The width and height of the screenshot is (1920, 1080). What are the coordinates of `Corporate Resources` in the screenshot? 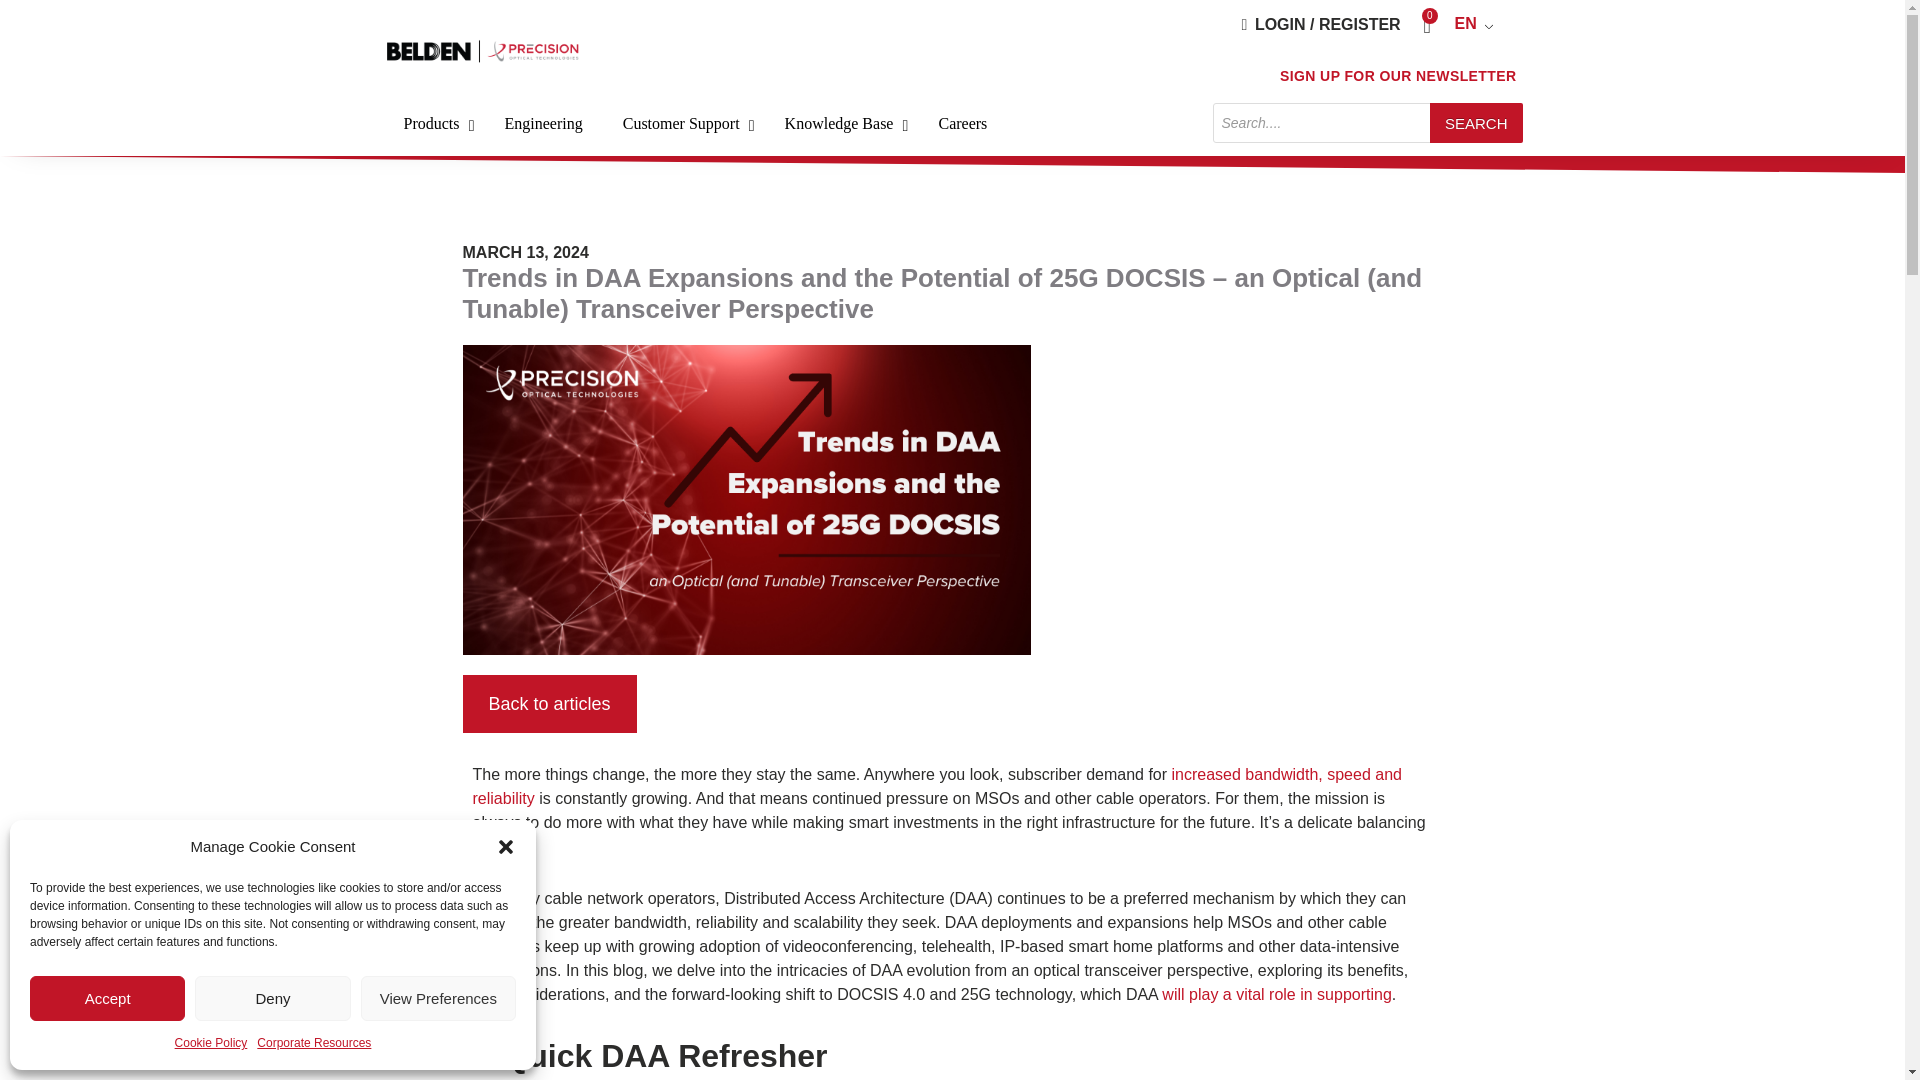 It's located at (314, 1043).